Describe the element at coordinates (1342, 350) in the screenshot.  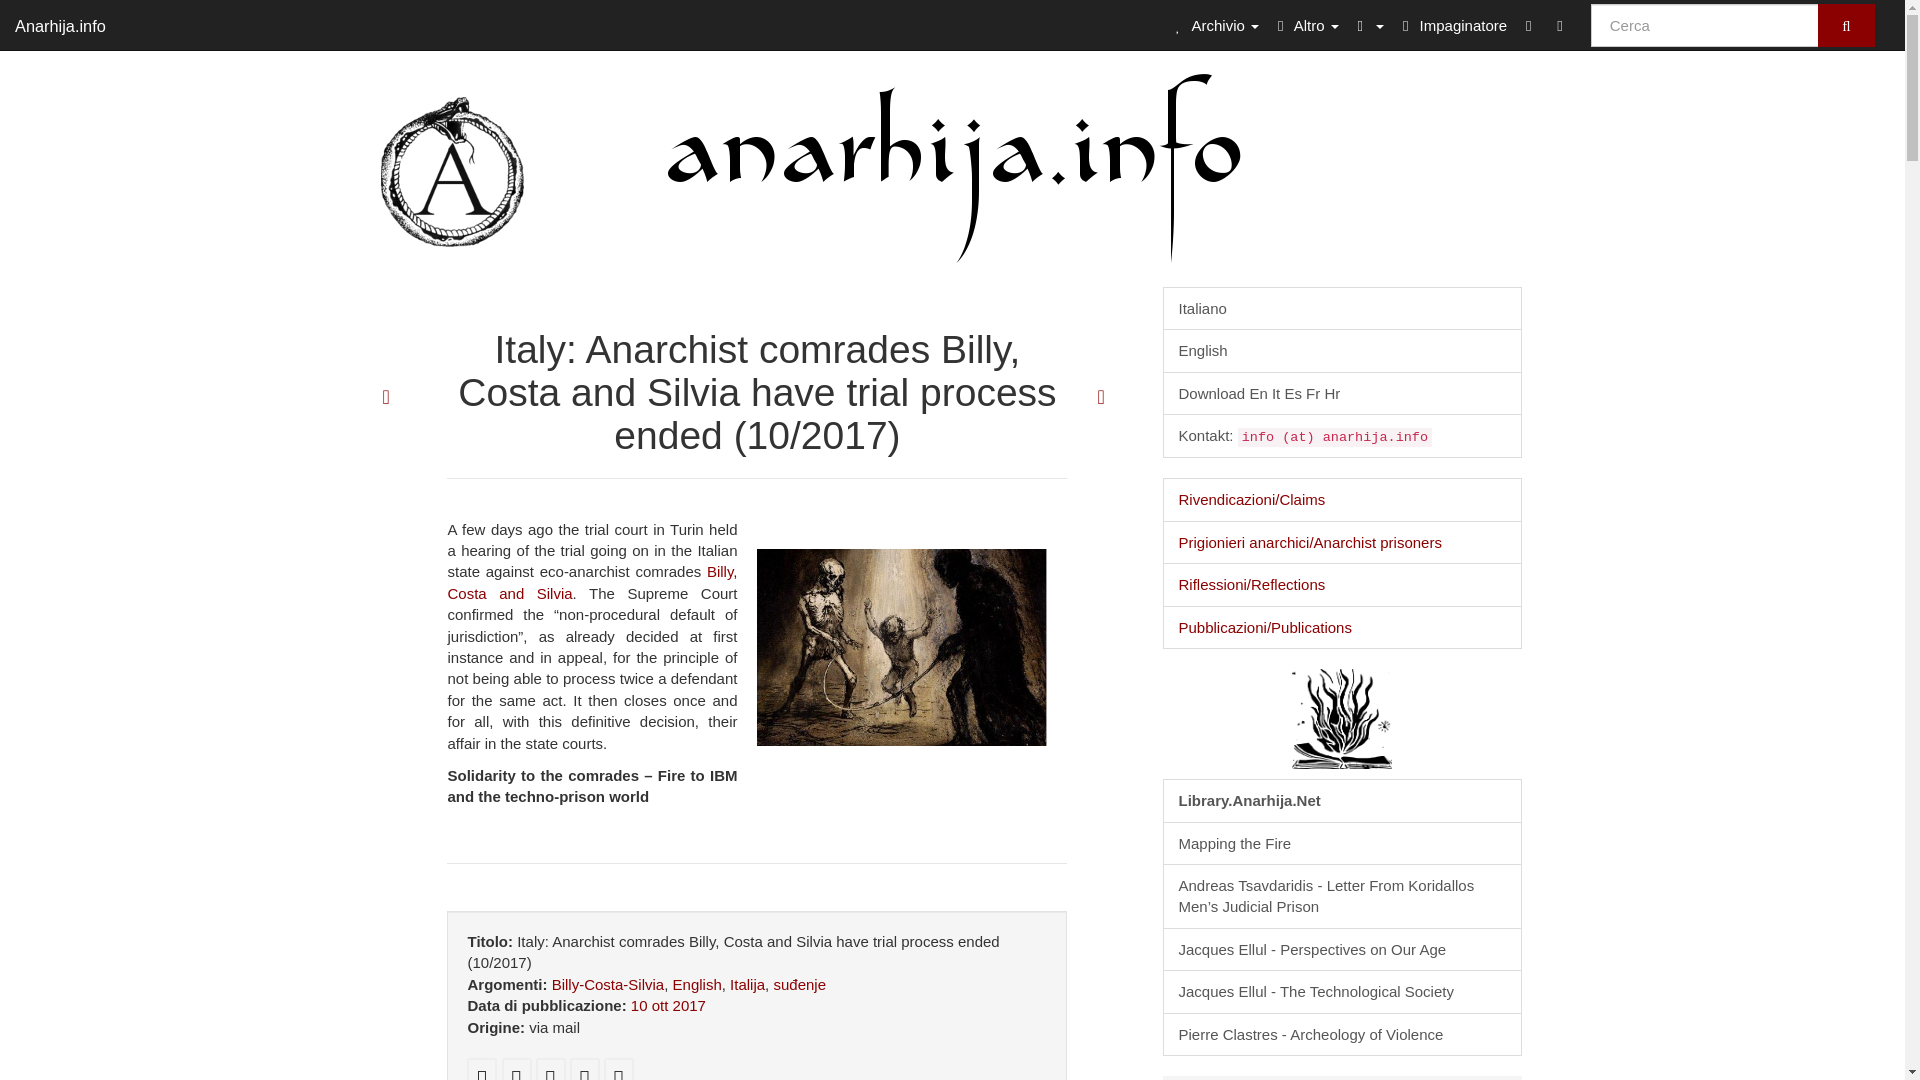
I see `English` at that location.